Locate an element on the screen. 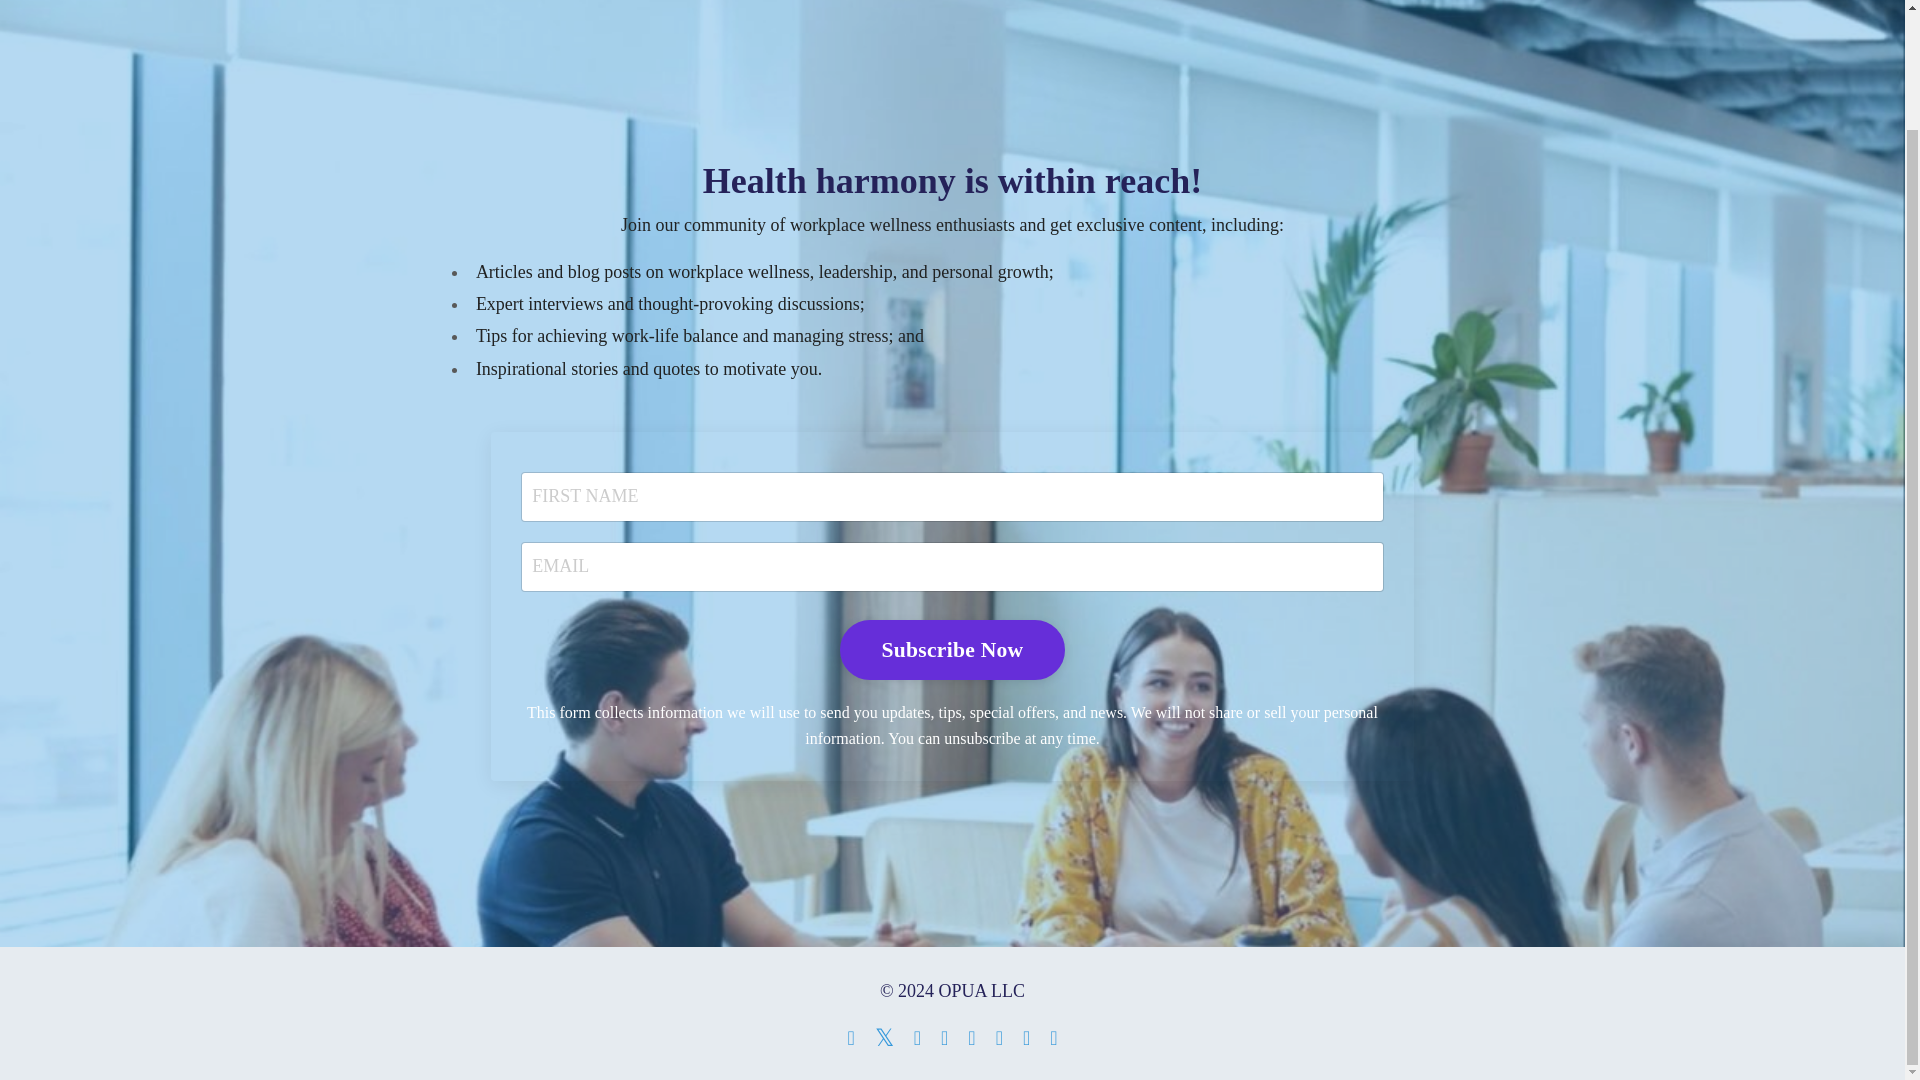 The image size is (1920, 1080). Subscribe Now is located at coordinates (952, 650).